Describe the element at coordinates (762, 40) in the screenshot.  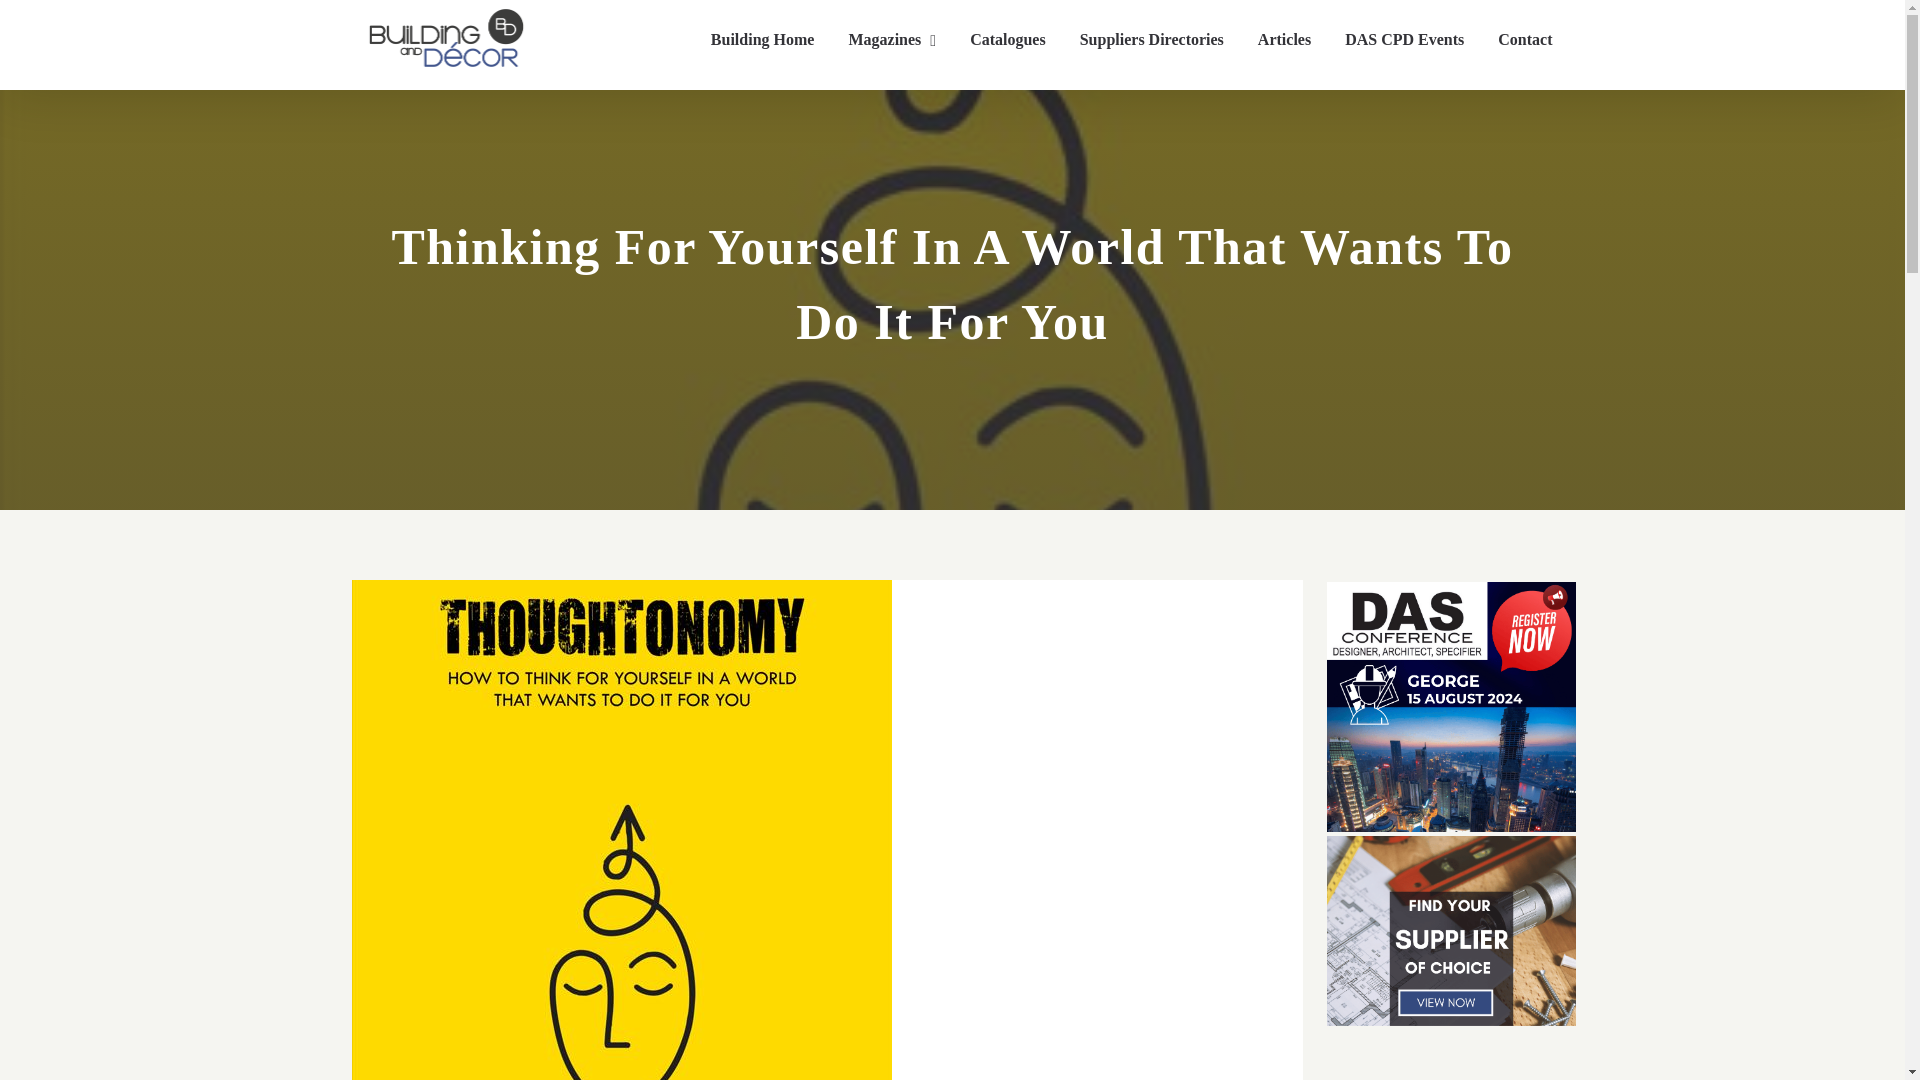
I see `Building Home` at that location.